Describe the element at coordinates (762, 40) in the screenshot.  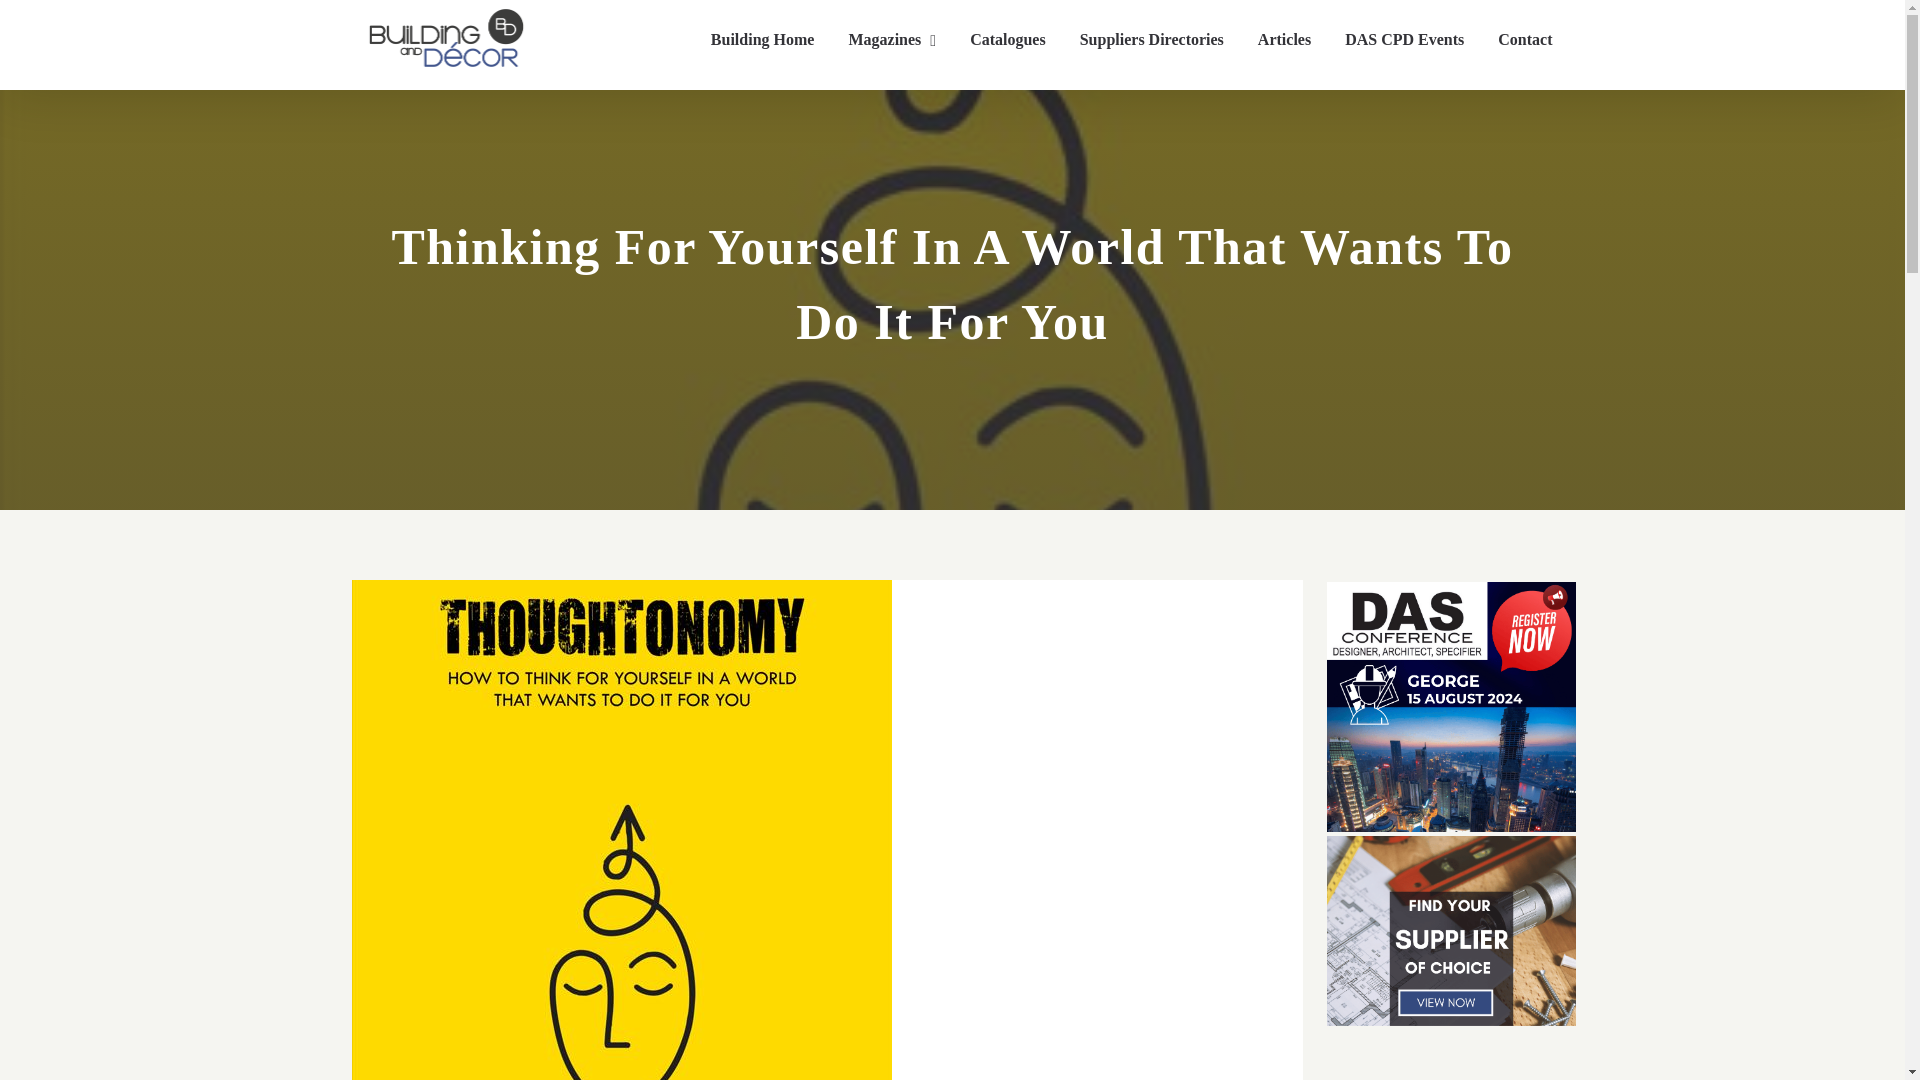
I see `Building Home` at that location.